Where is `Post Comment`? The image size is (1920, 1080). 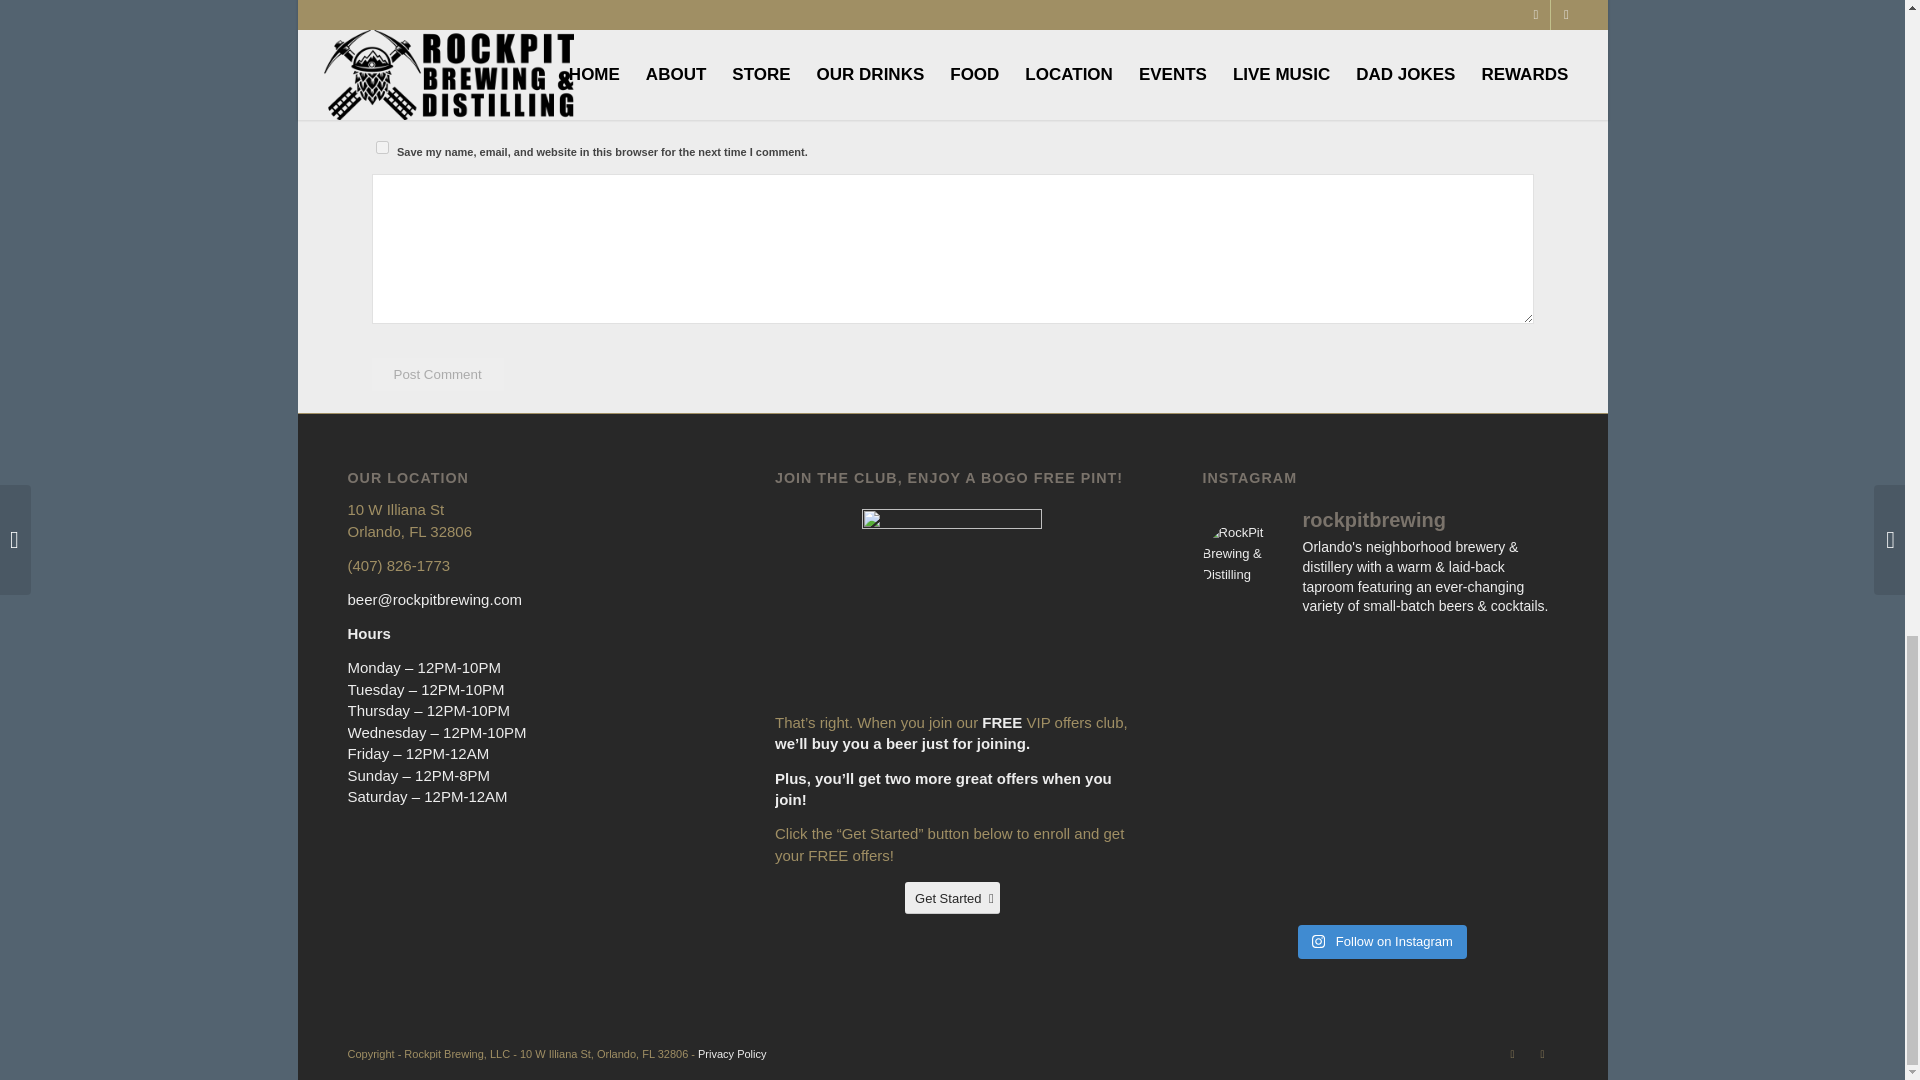 Post Comment is located at coordinates (438, 374).